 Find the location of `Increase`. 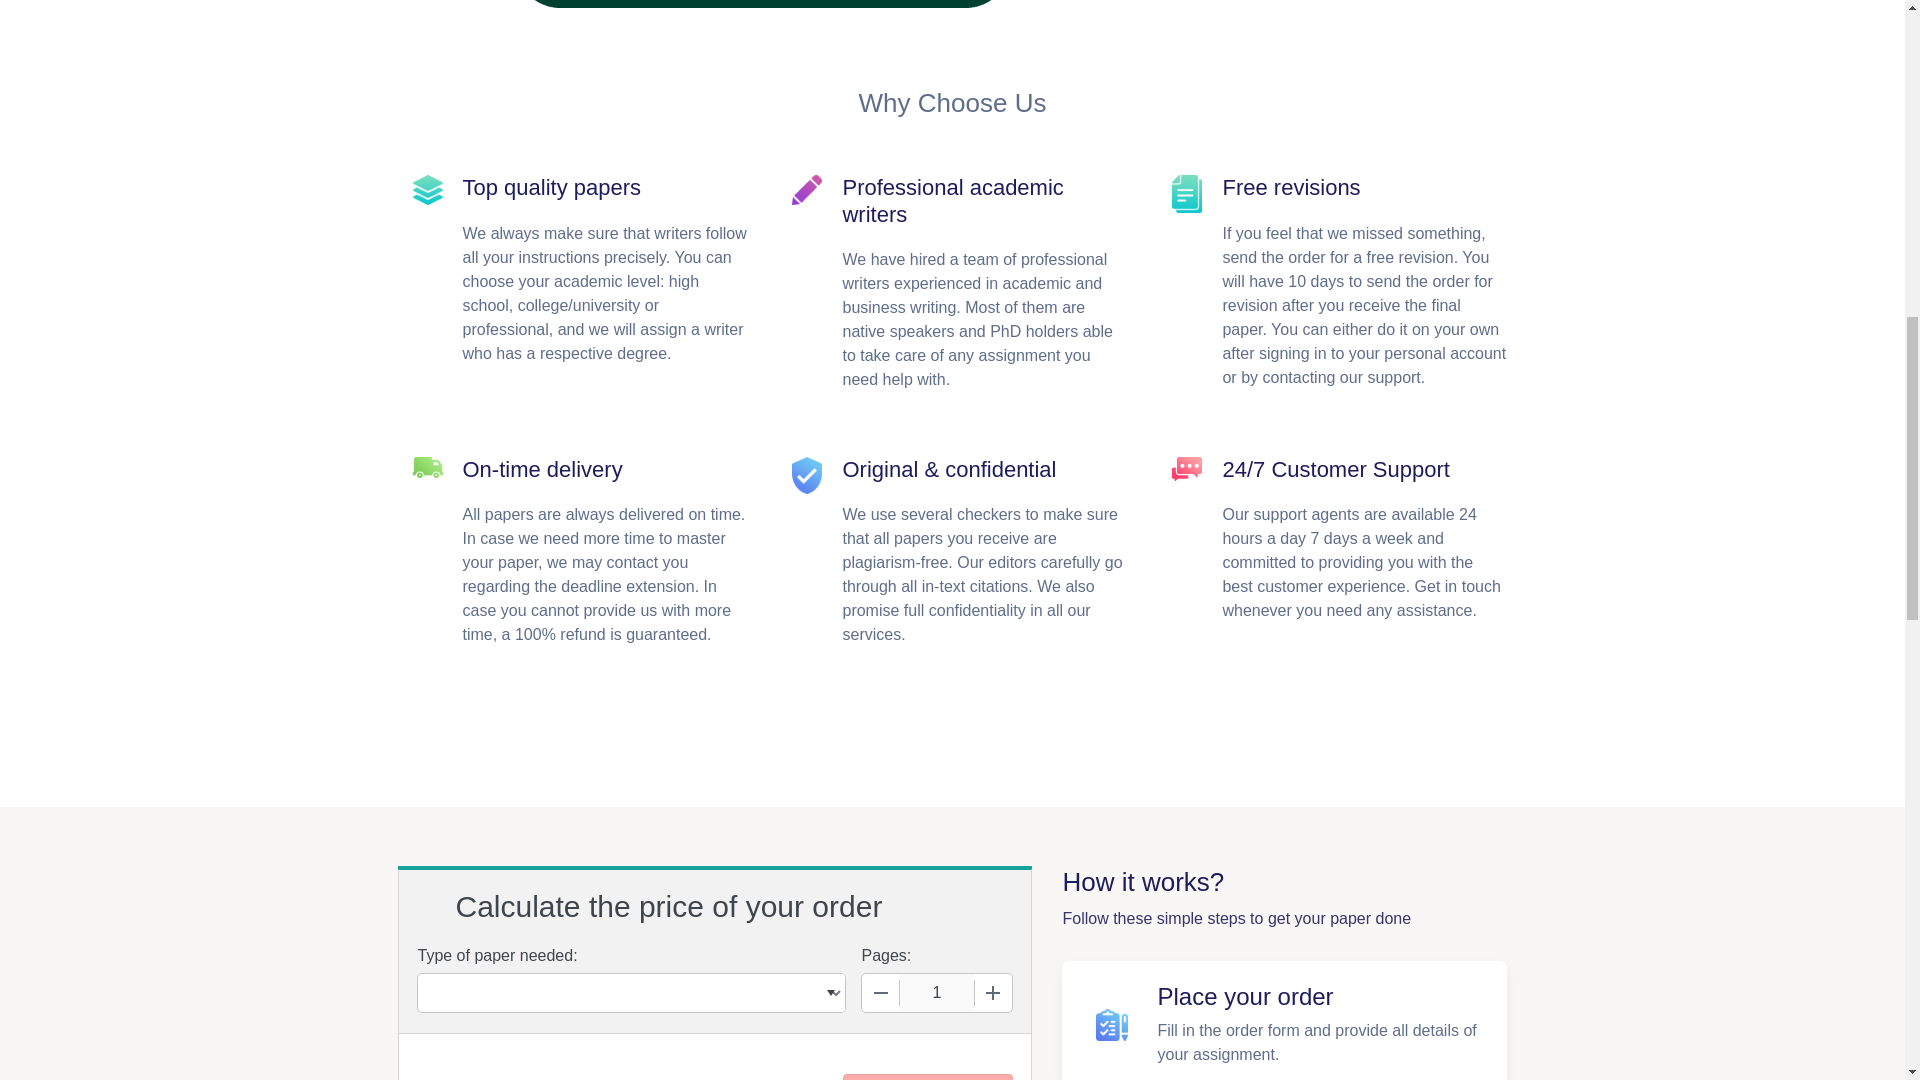

Increase is located at coordinates (992, 992).